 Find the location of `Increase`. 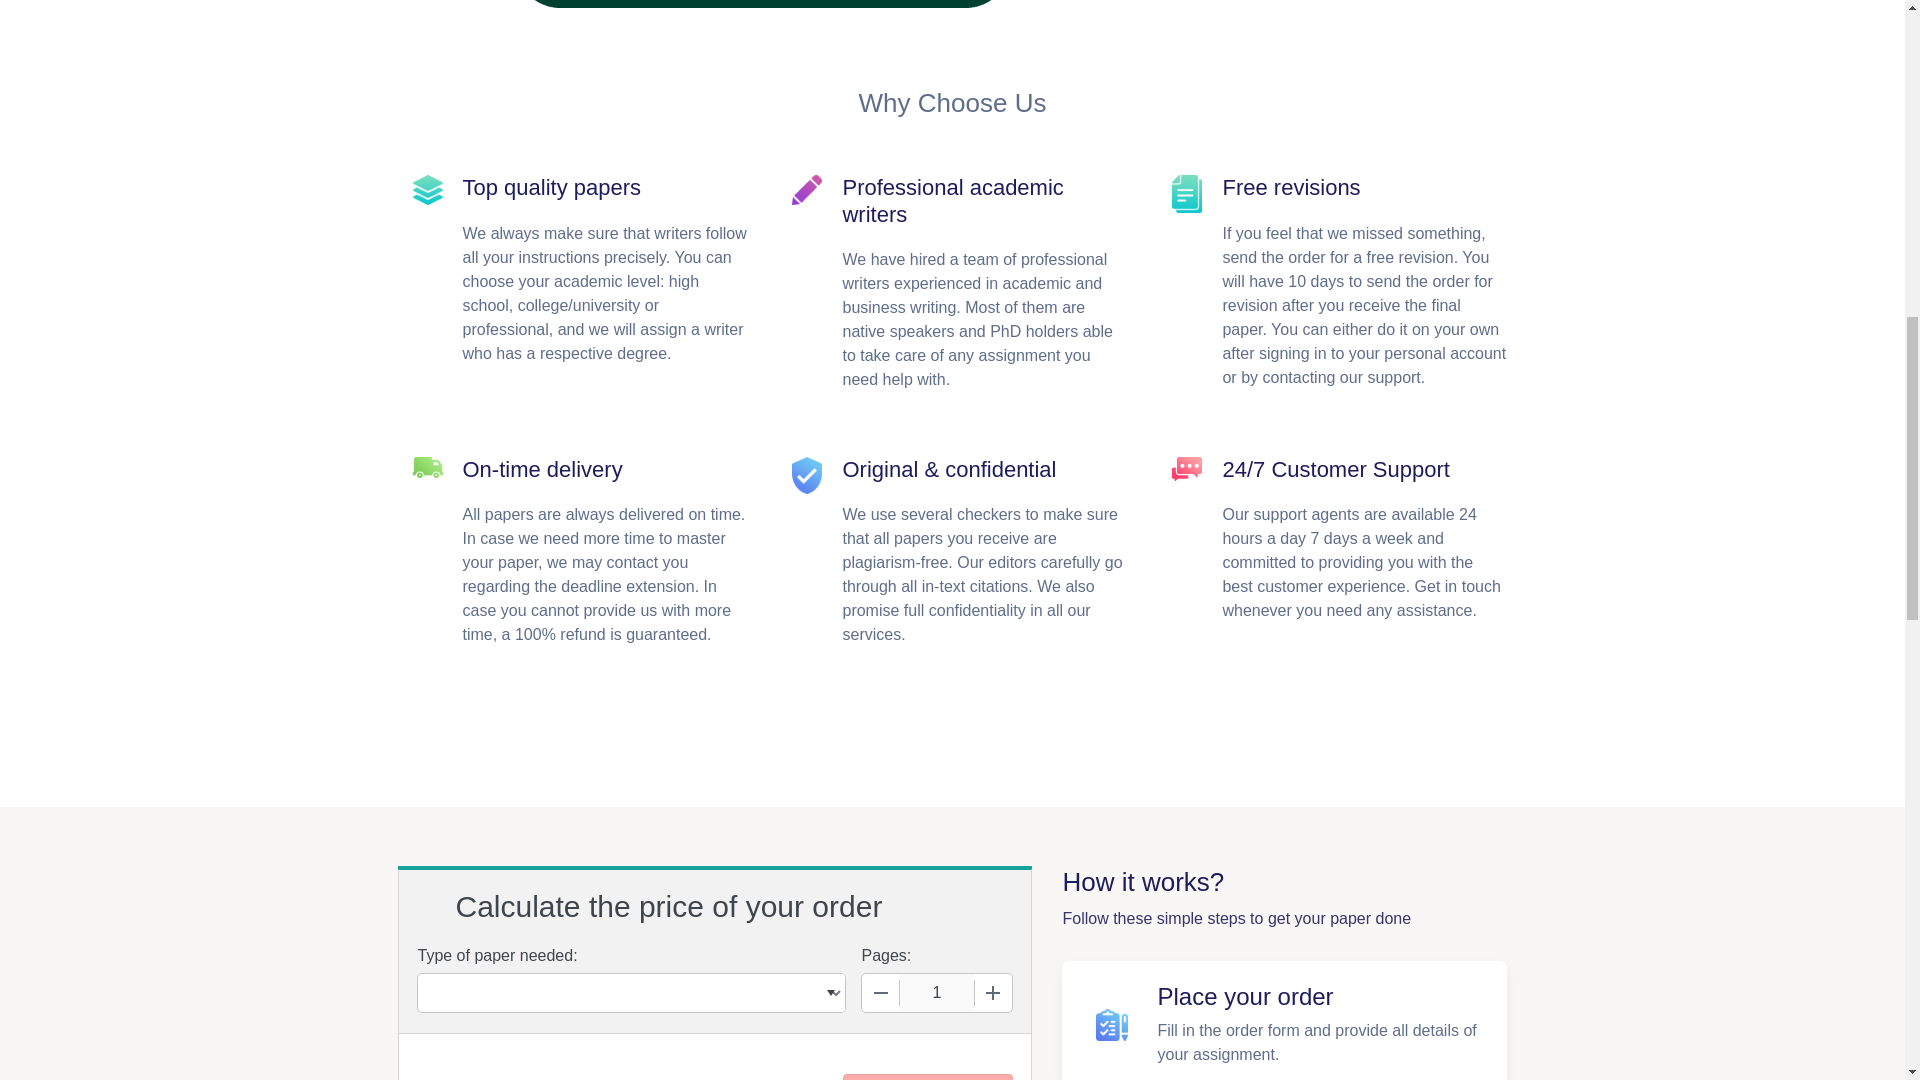

Increase is located at coordinates (992, 992).